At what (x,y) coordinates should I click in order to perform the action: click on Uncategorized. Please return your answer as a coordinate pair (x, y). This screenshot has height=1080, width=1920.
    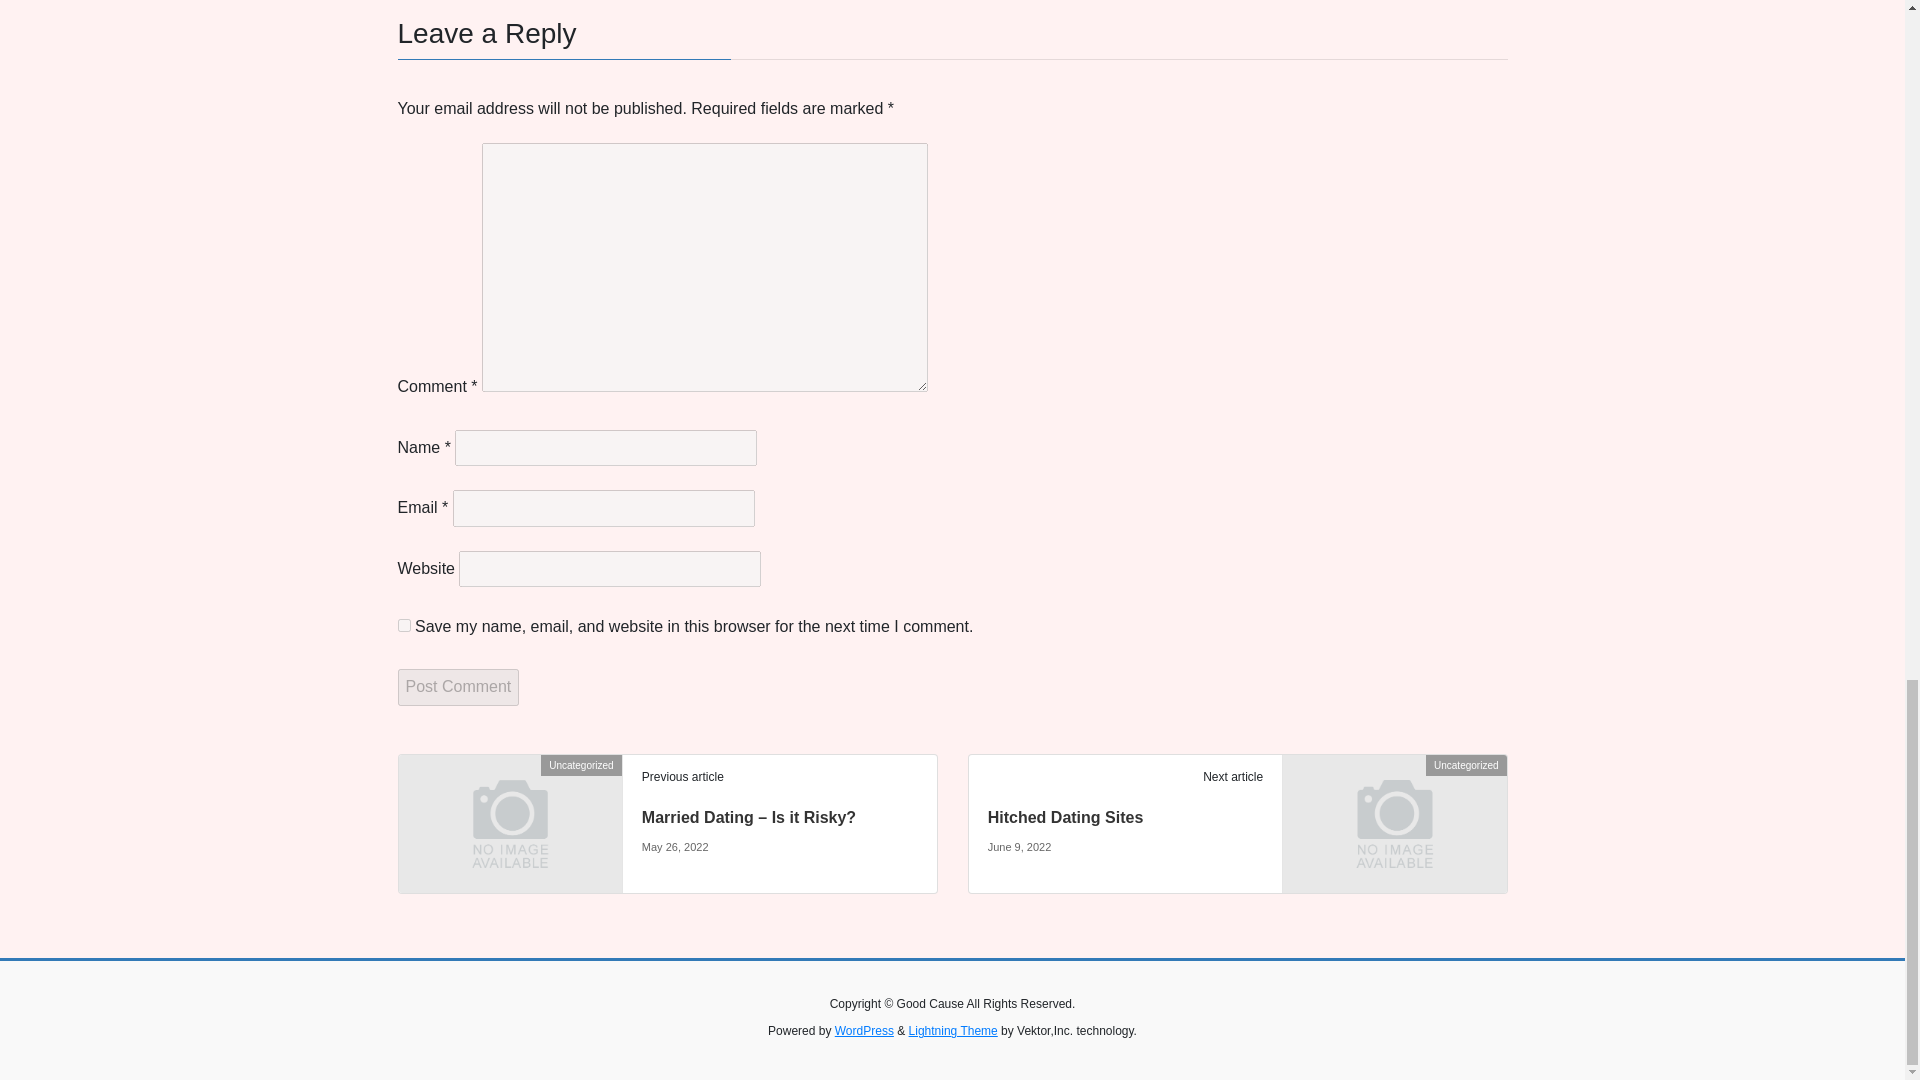
    Looking at the image, I should click on (1394, 822).